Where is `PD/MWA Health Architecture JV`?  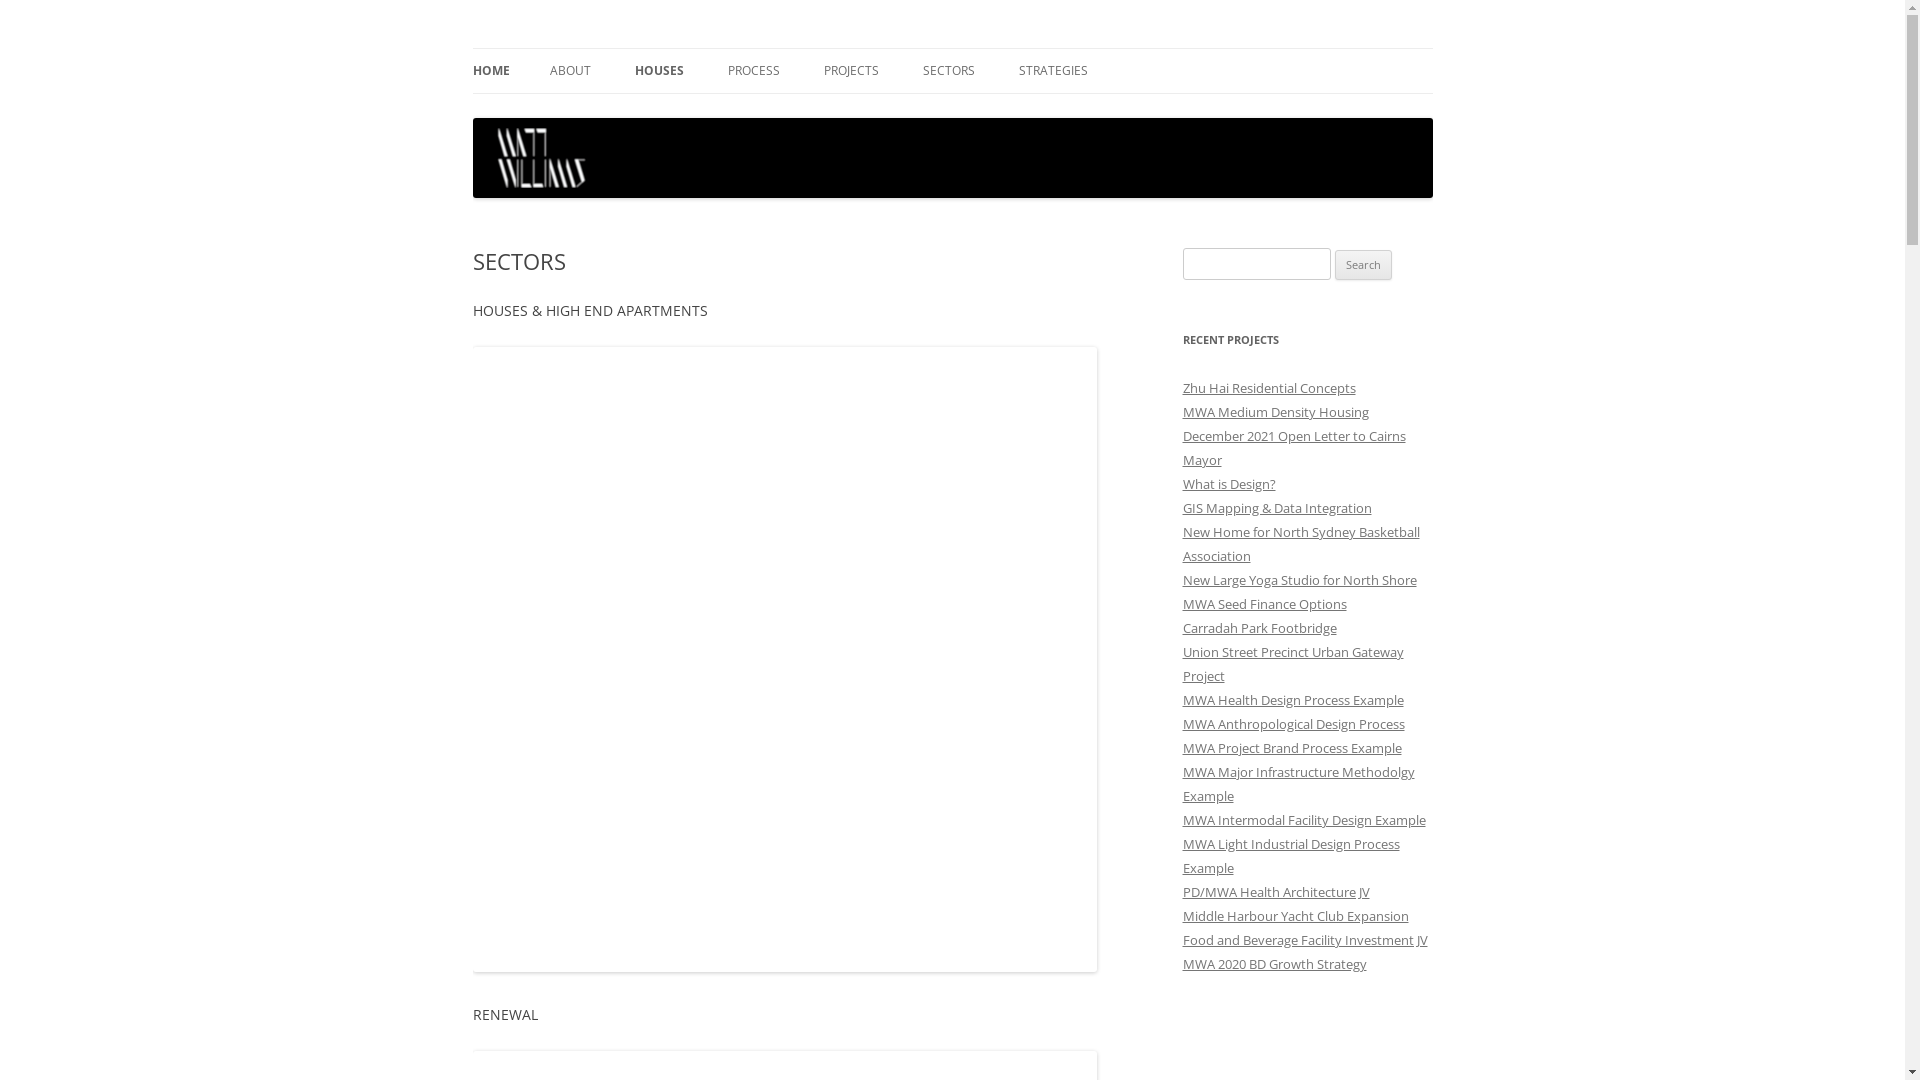
PD/MWA Health Architecture JV is located at coordinates (1276, 892).